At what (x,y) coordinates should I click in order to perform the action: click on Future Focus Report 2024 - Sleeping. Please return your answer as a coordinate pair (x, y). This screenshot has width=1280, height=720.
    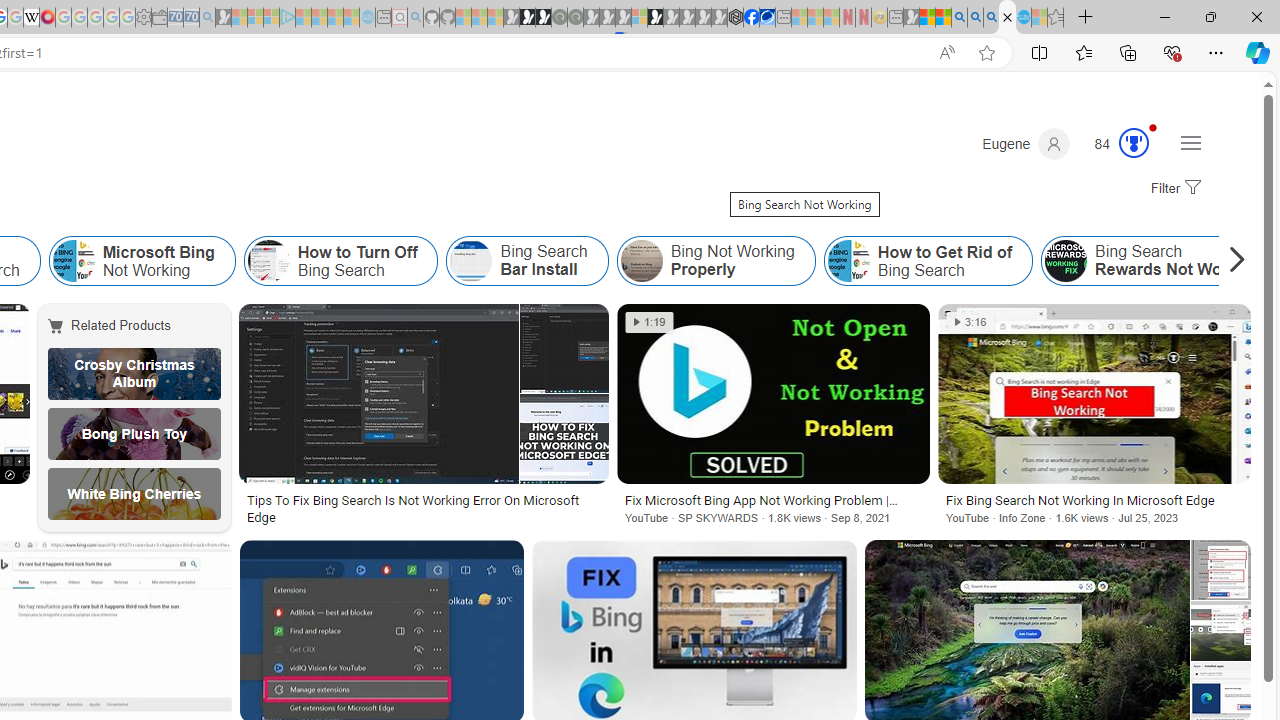
    Looking at the image, I should click on (575, 18).